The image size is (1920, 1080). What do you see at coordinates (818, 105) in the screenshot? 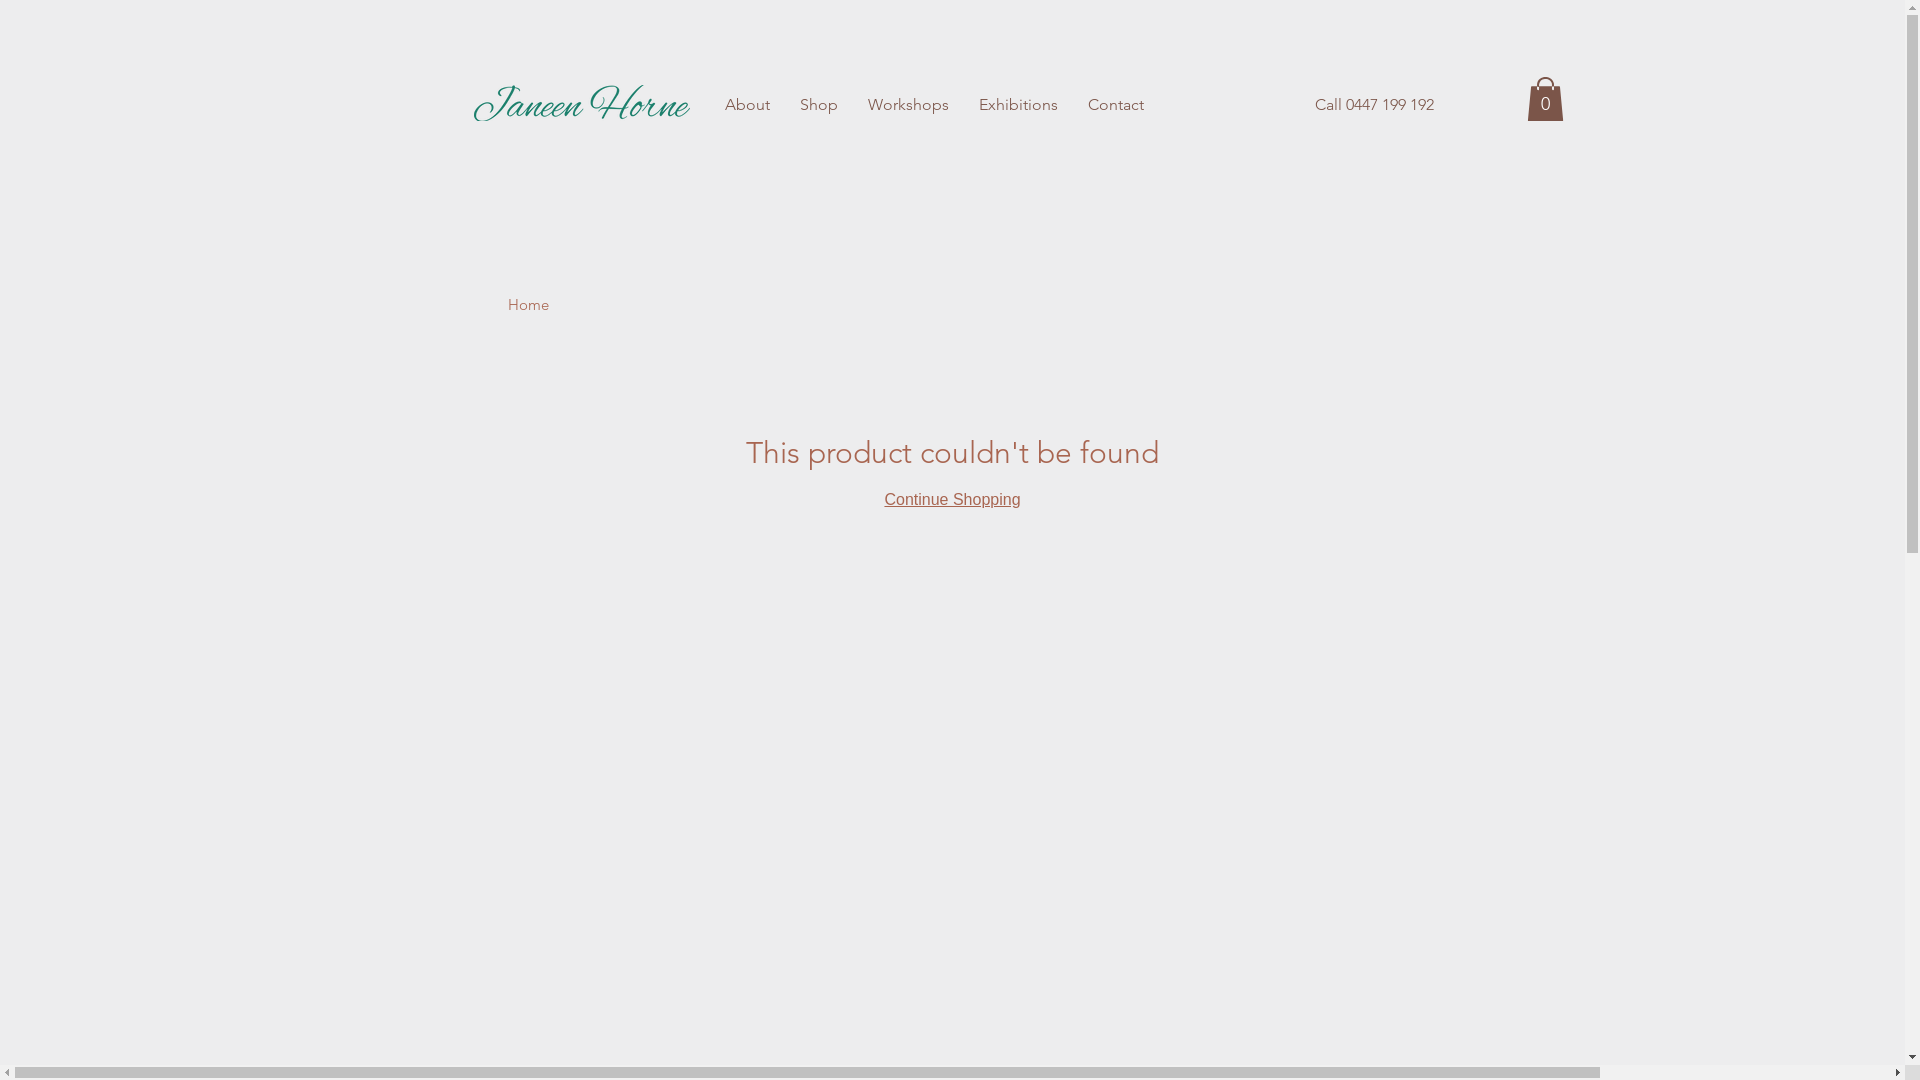
I see `Shop` at bounding box center [818, 105].